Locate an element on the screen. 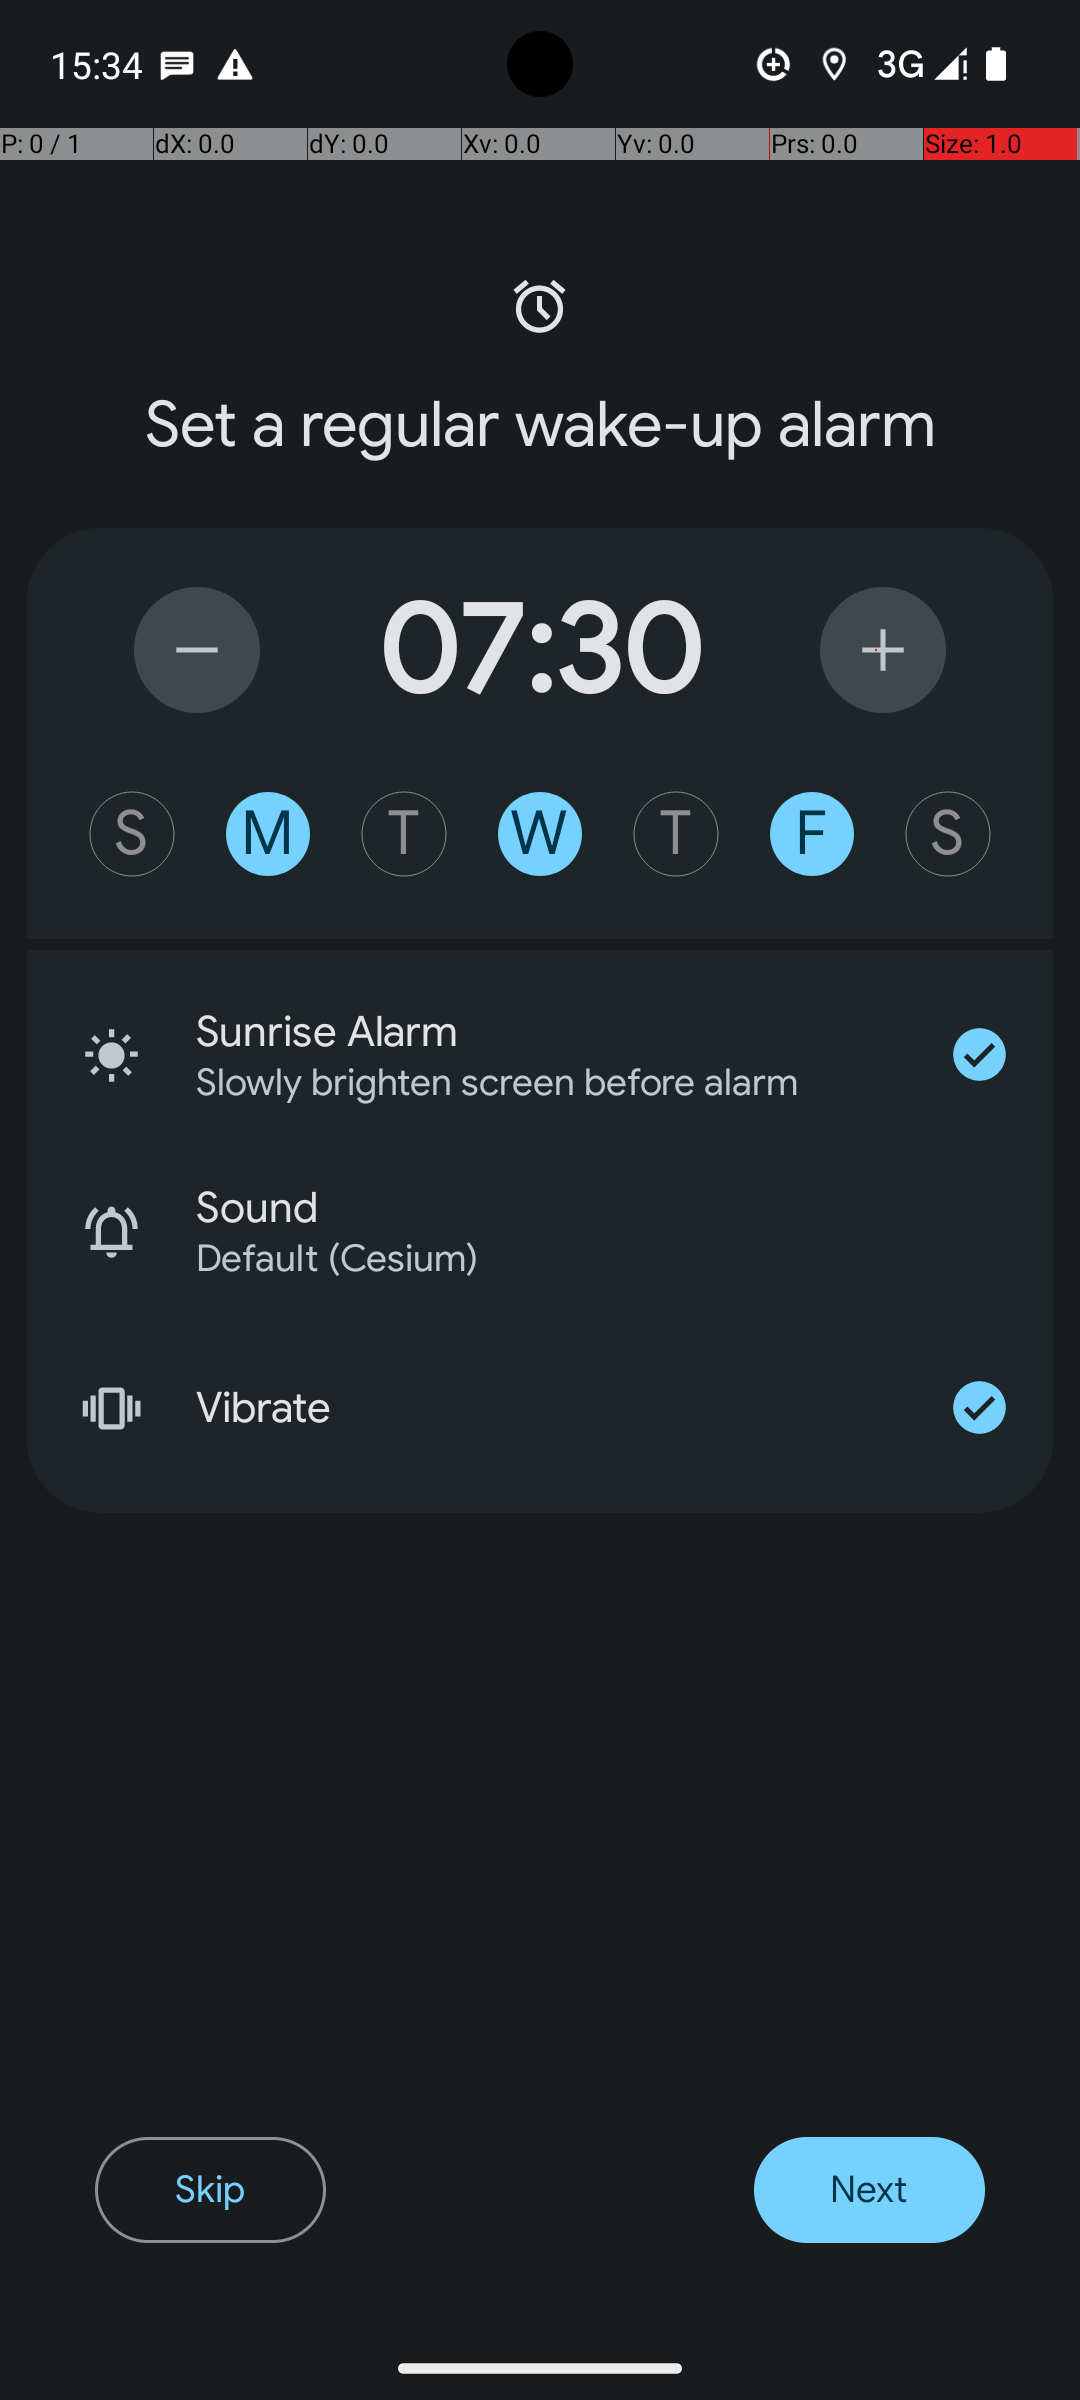 Image resolution: width=1080 pixels, height=2400 pixels. 07:30 is located at coordinates (540, 650).